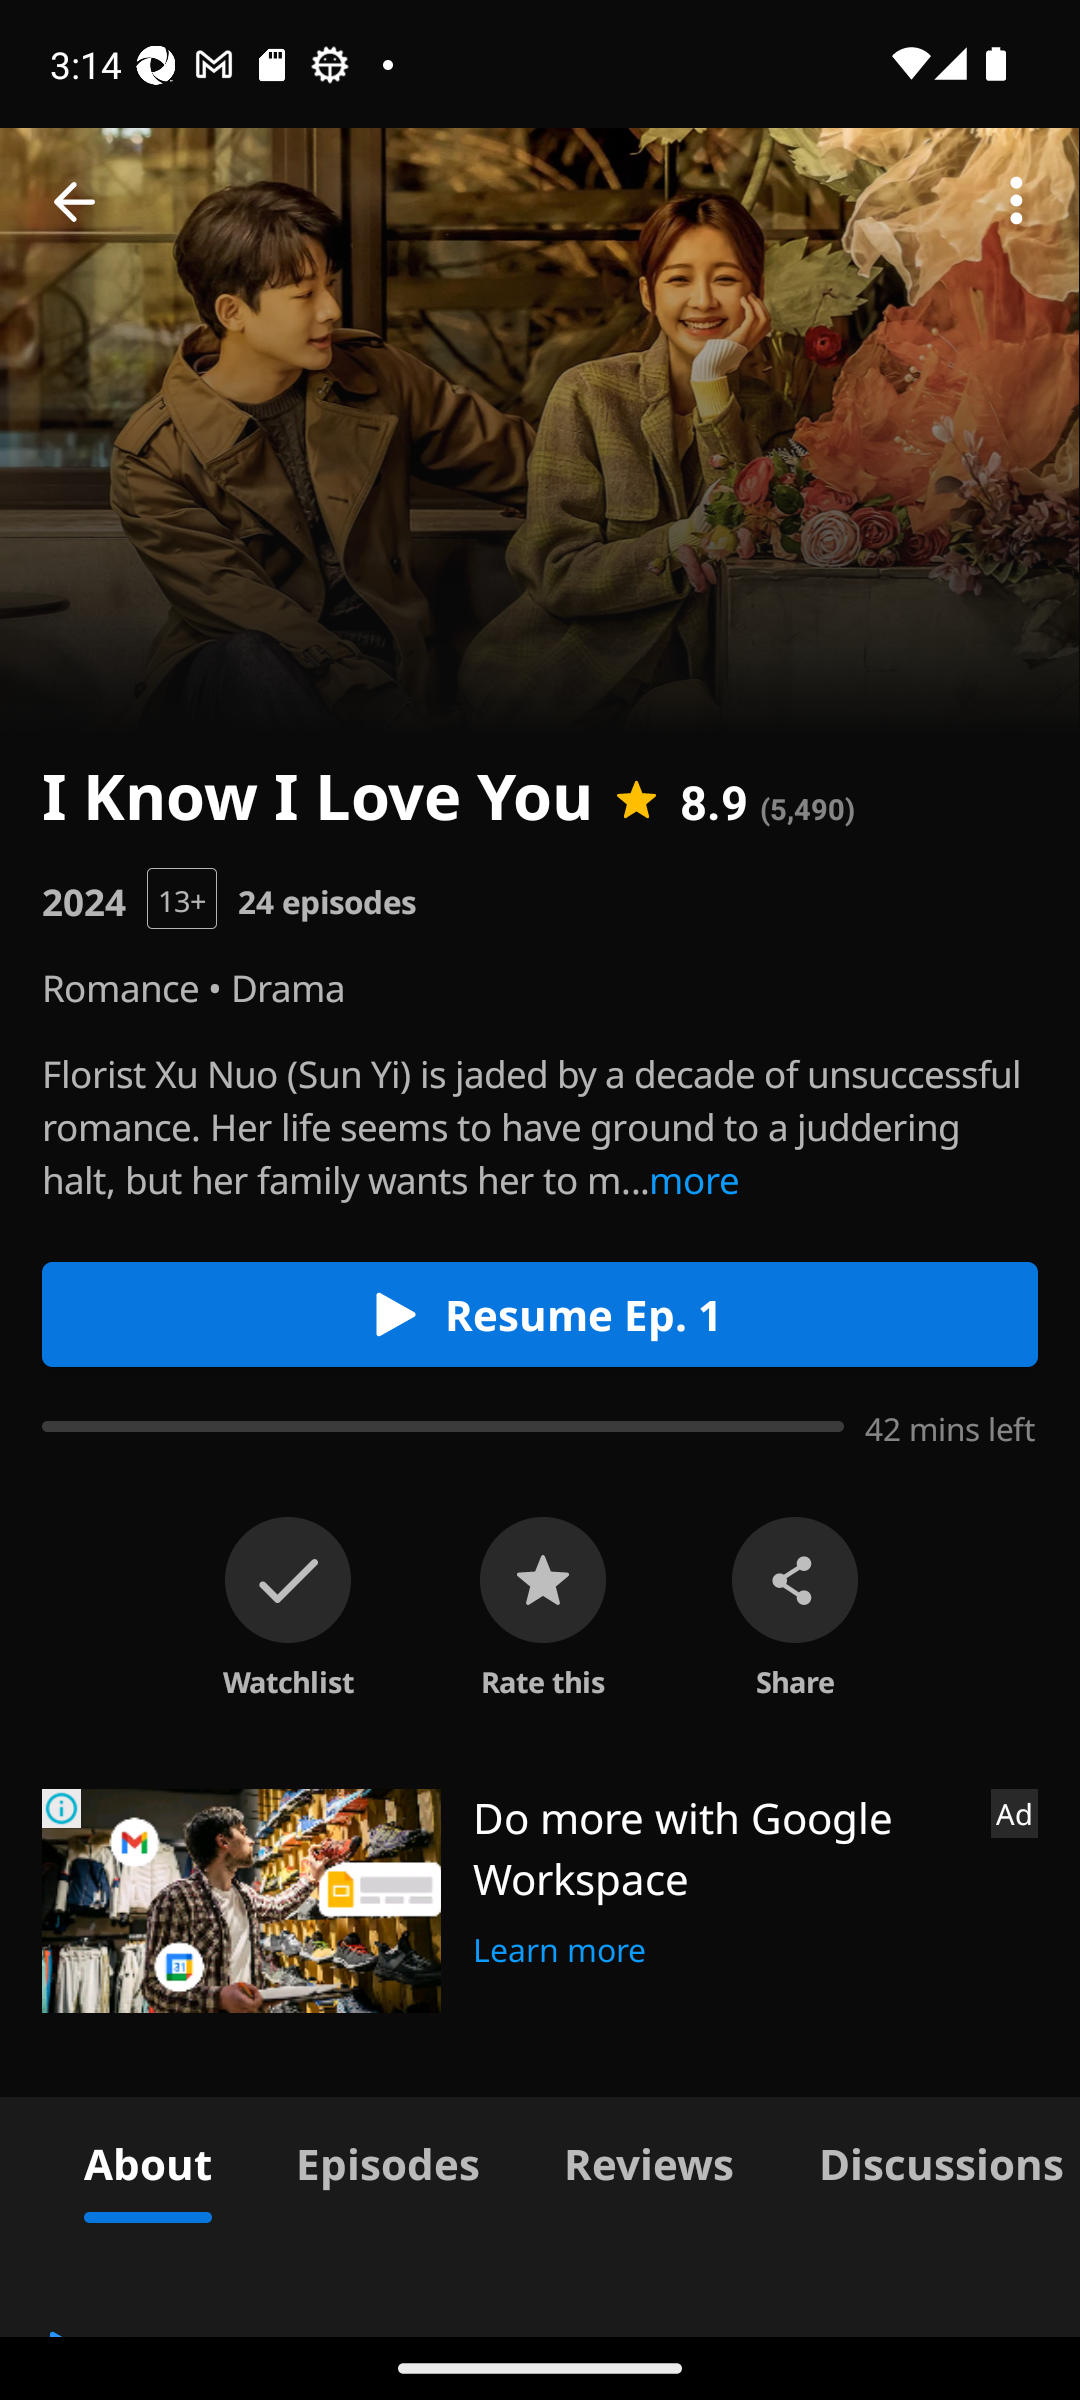 The width and height of the screenshot is (1080, 2400). I want to click on Discussions, so click(928, 2160).